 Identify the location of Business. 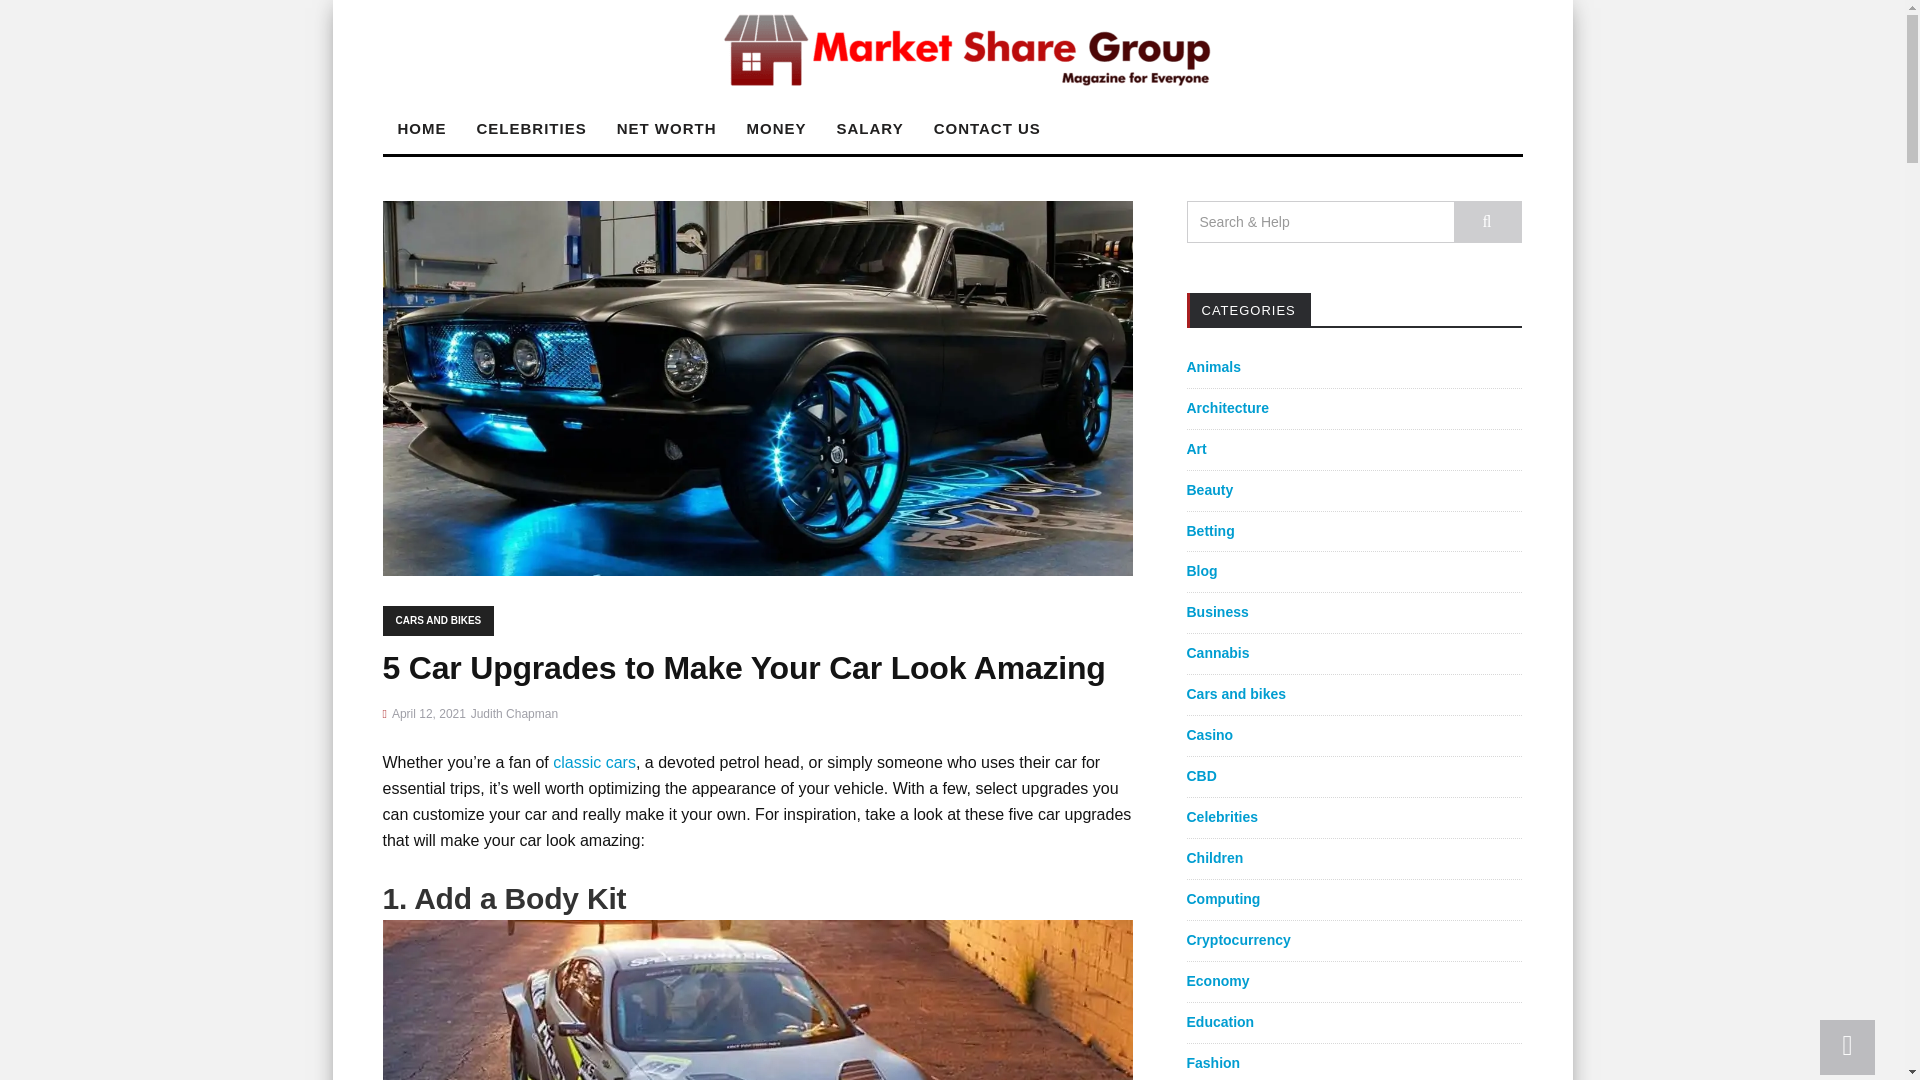
(1217, 611).